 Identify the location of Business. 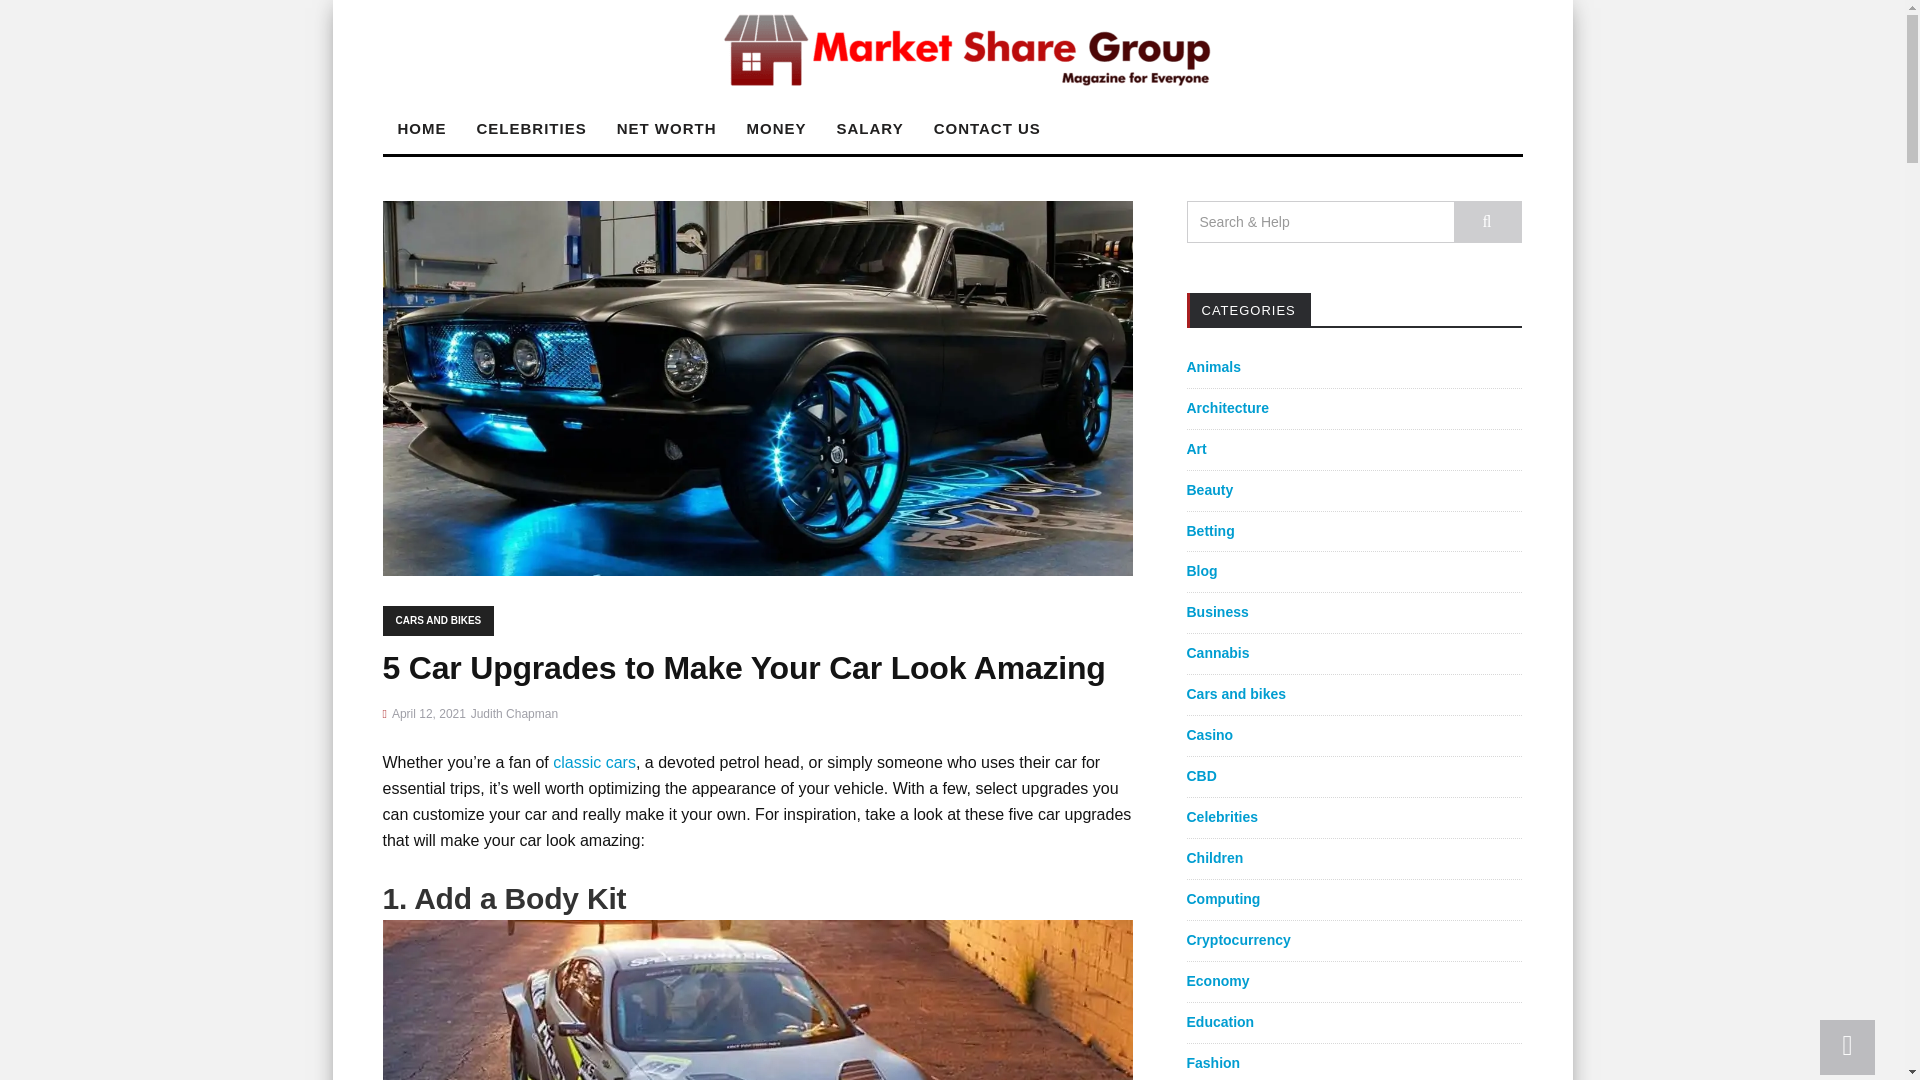
(1217, 611).